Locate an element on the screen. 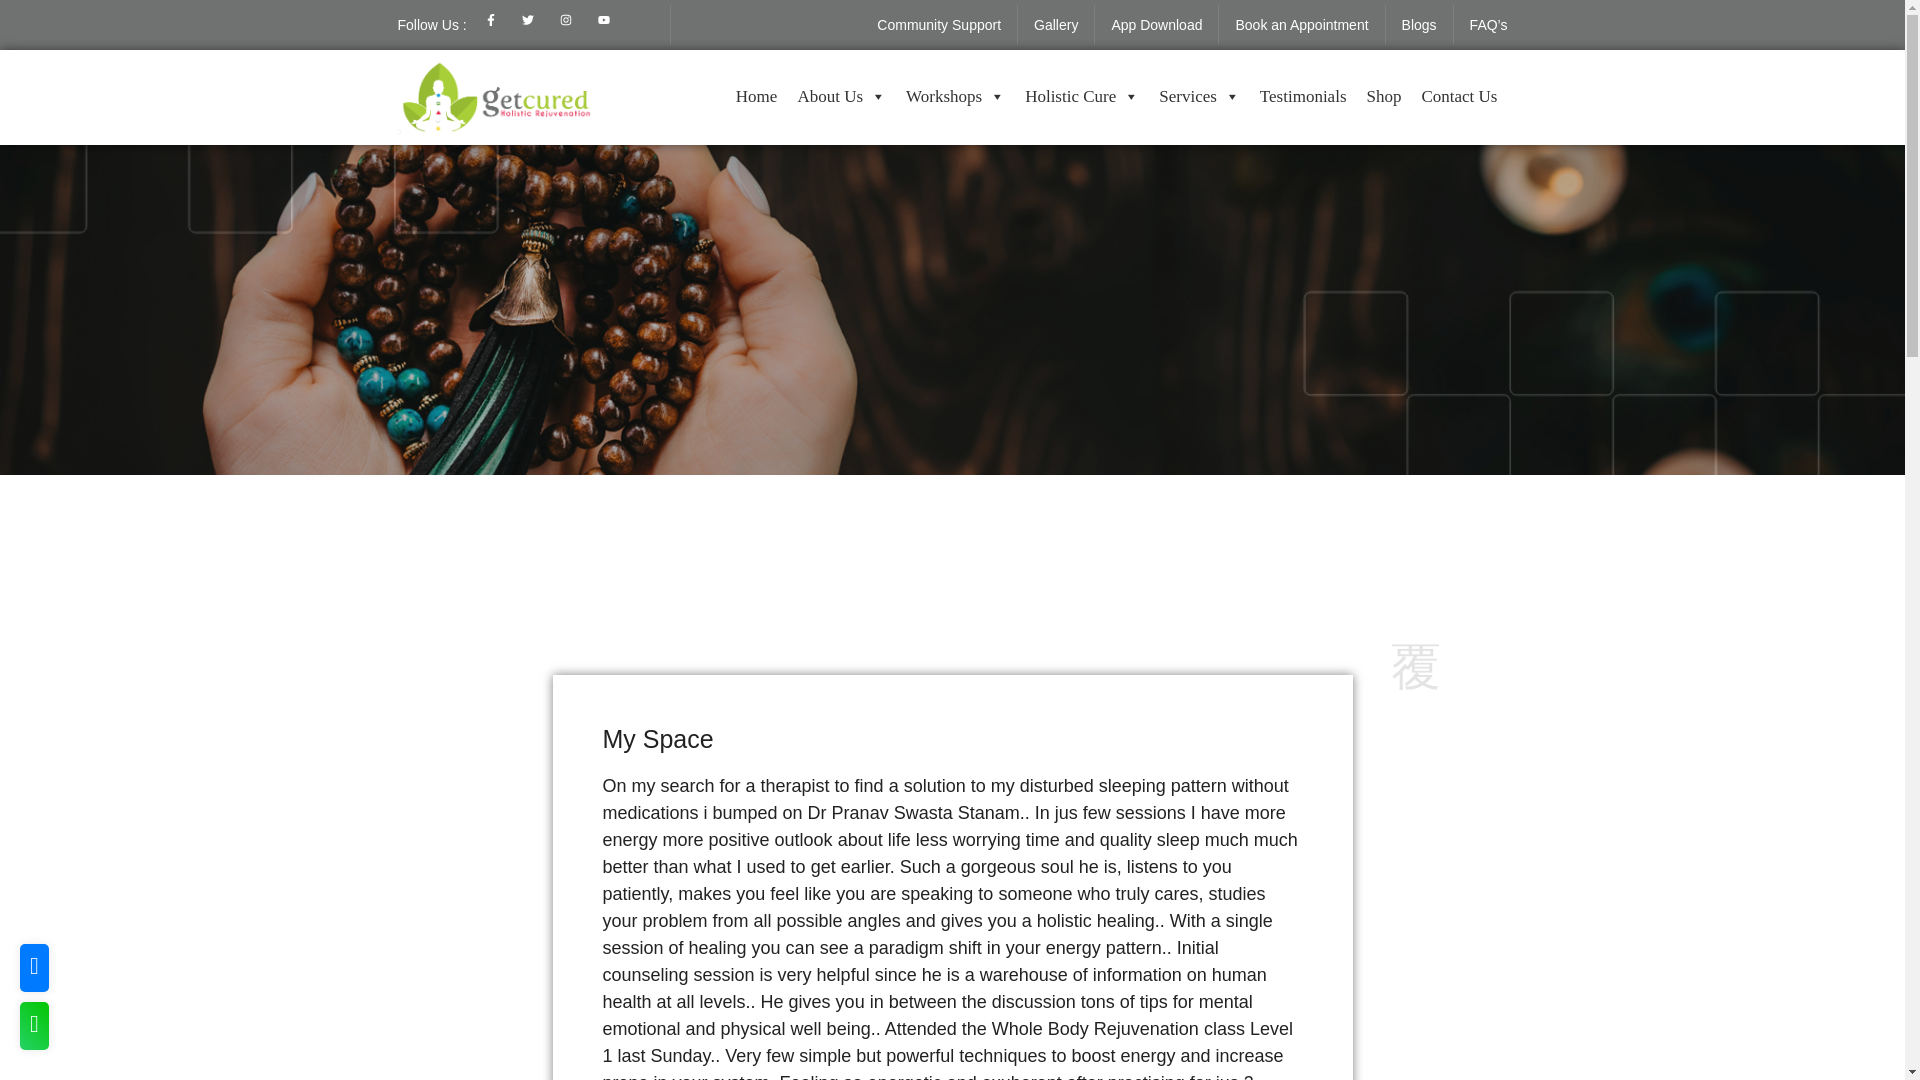 Image resolution: width=1920 pixels, height=1080 pixels. Workshops is located at coordinates (956, 96).